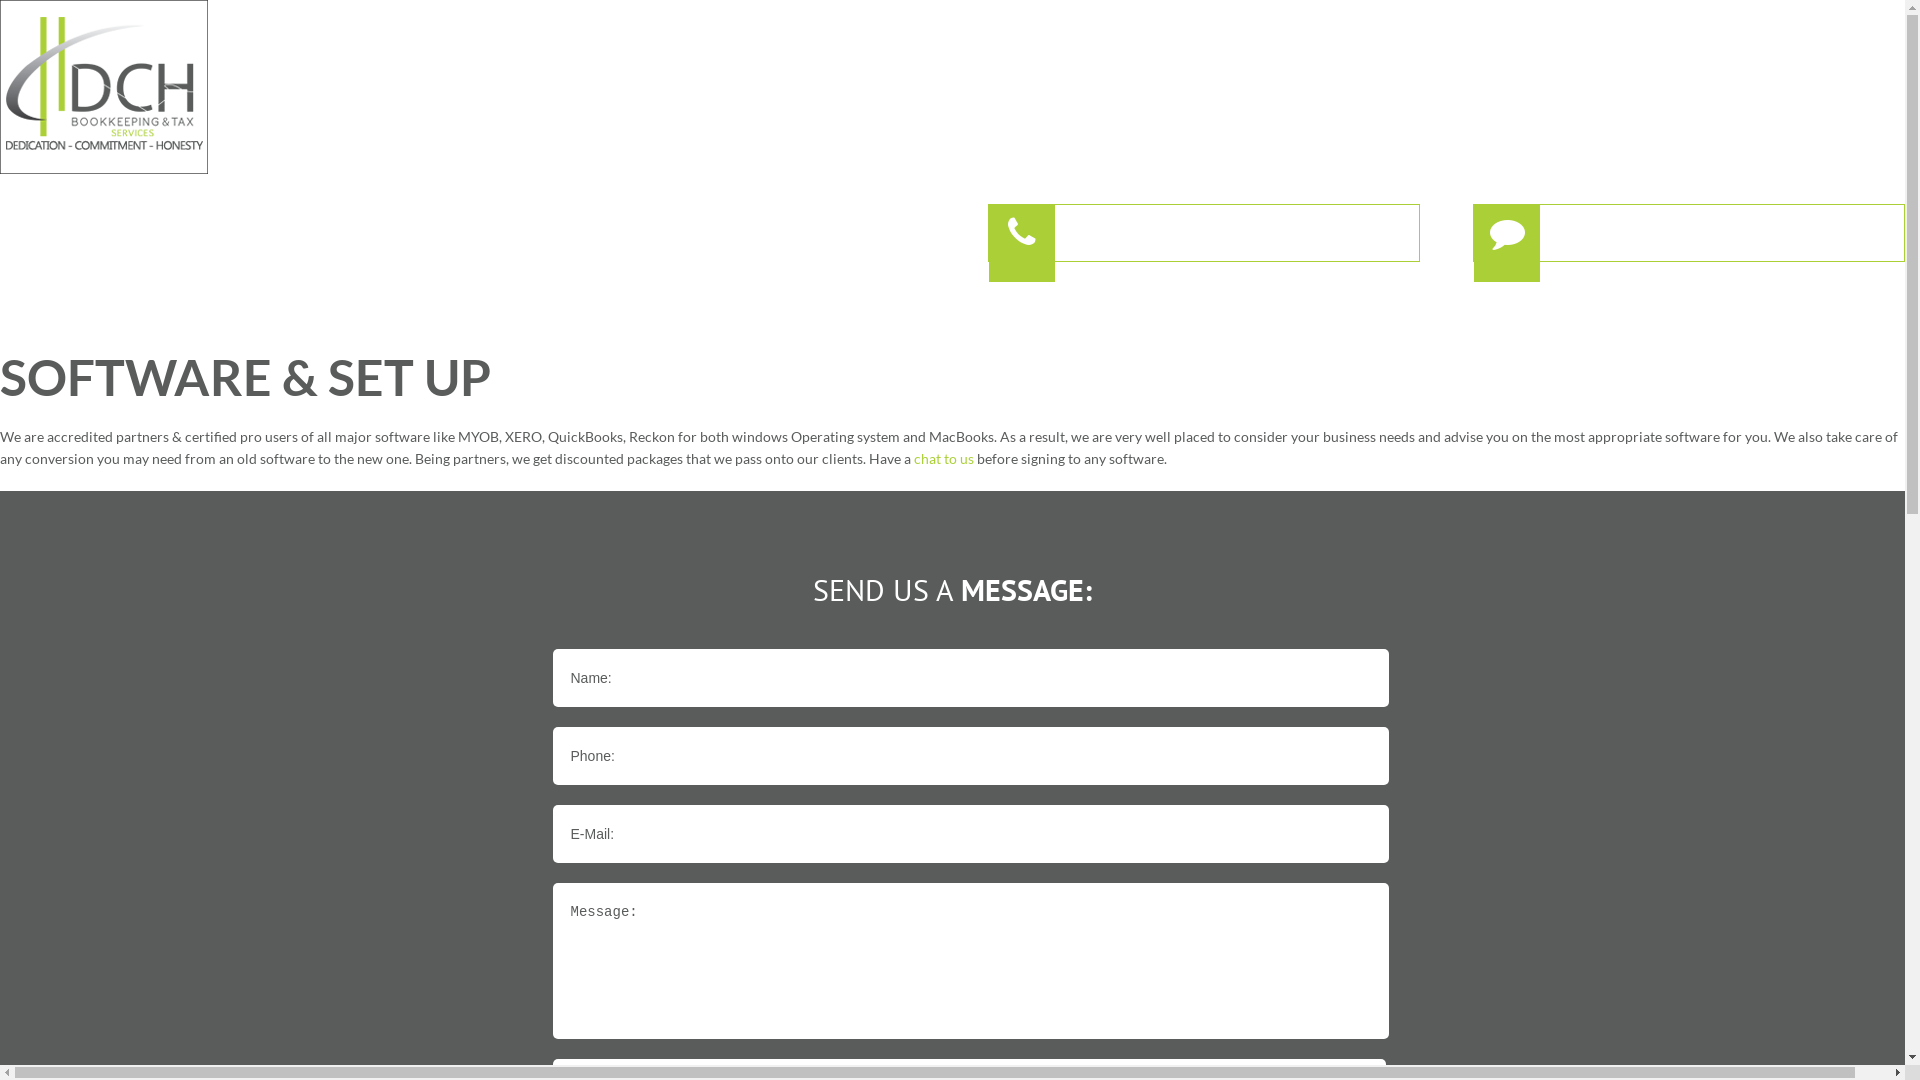  What do you see at coordinates (1204, 233) in the screenshot?
I see `CALL US 03 8769 5617` at bounding box center [1204, 233].